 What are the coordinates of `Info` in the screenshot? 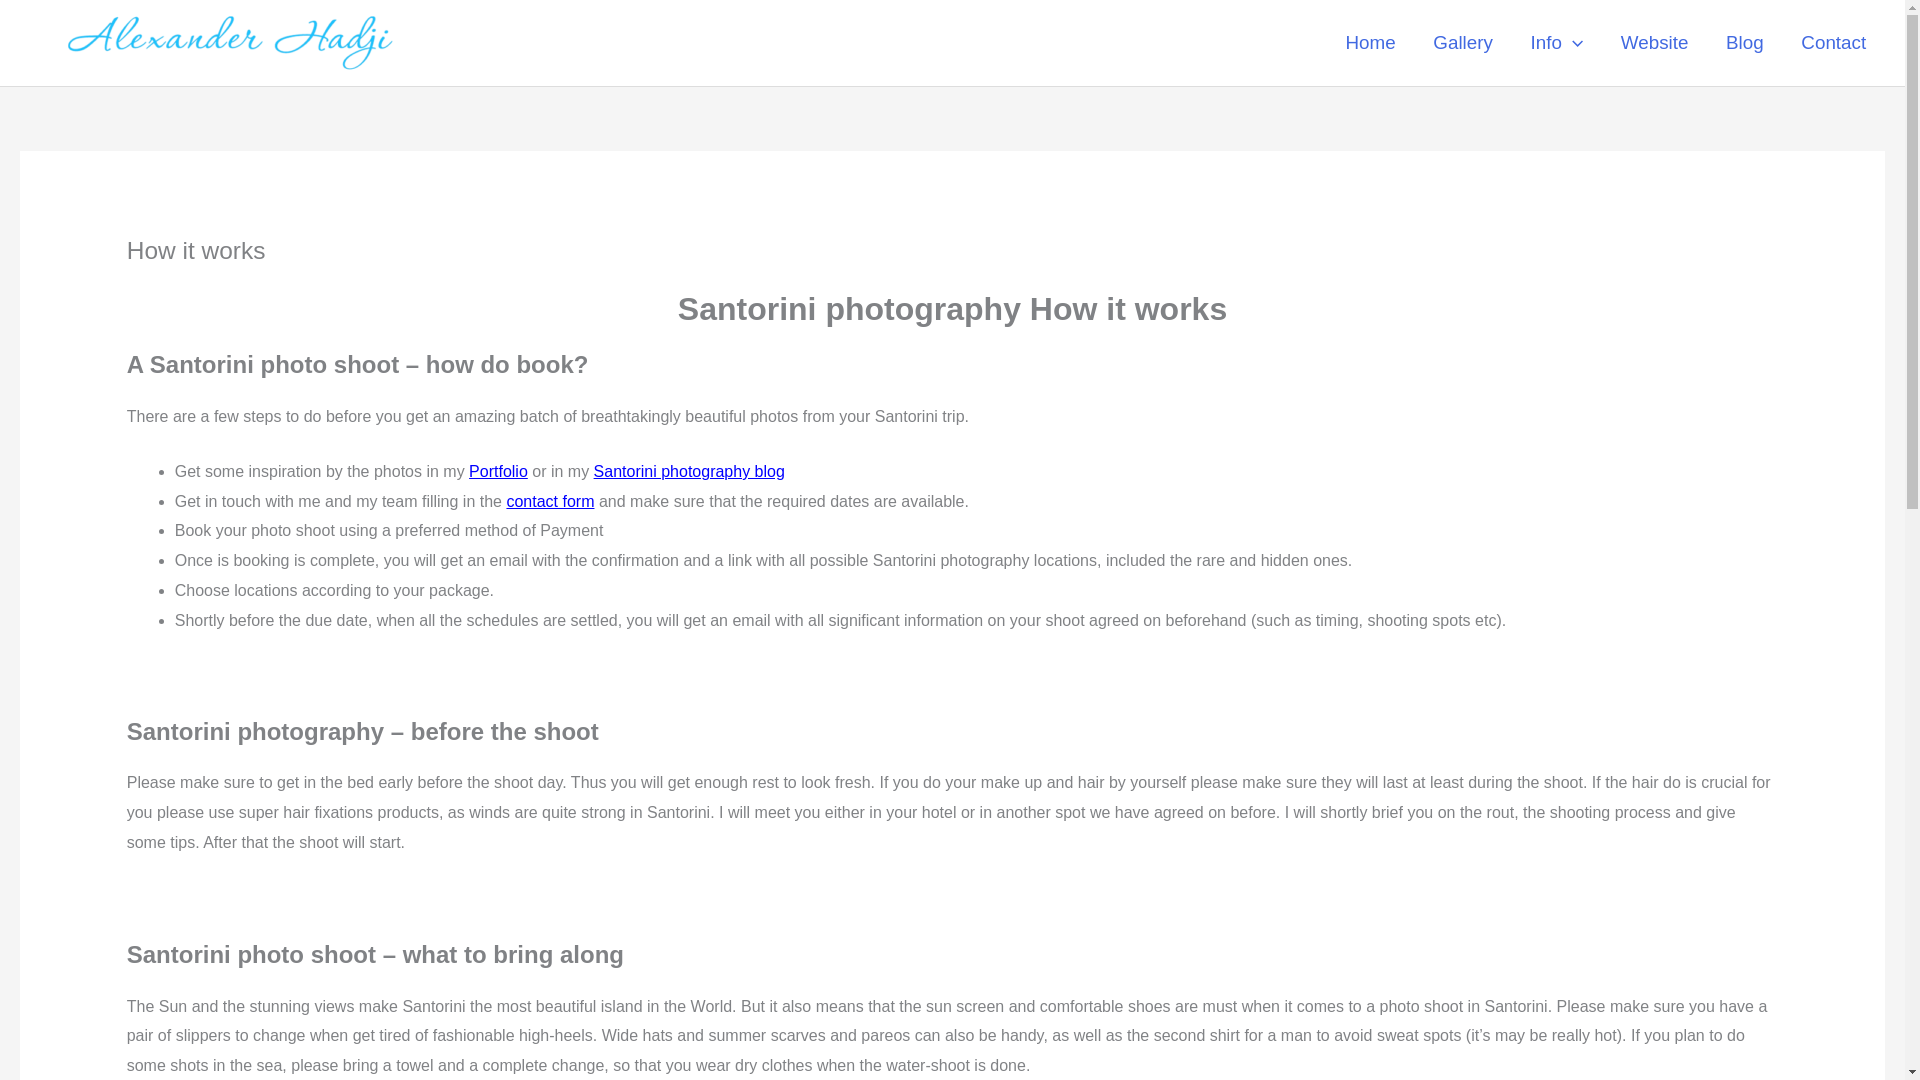 It's located at (1556, 42).